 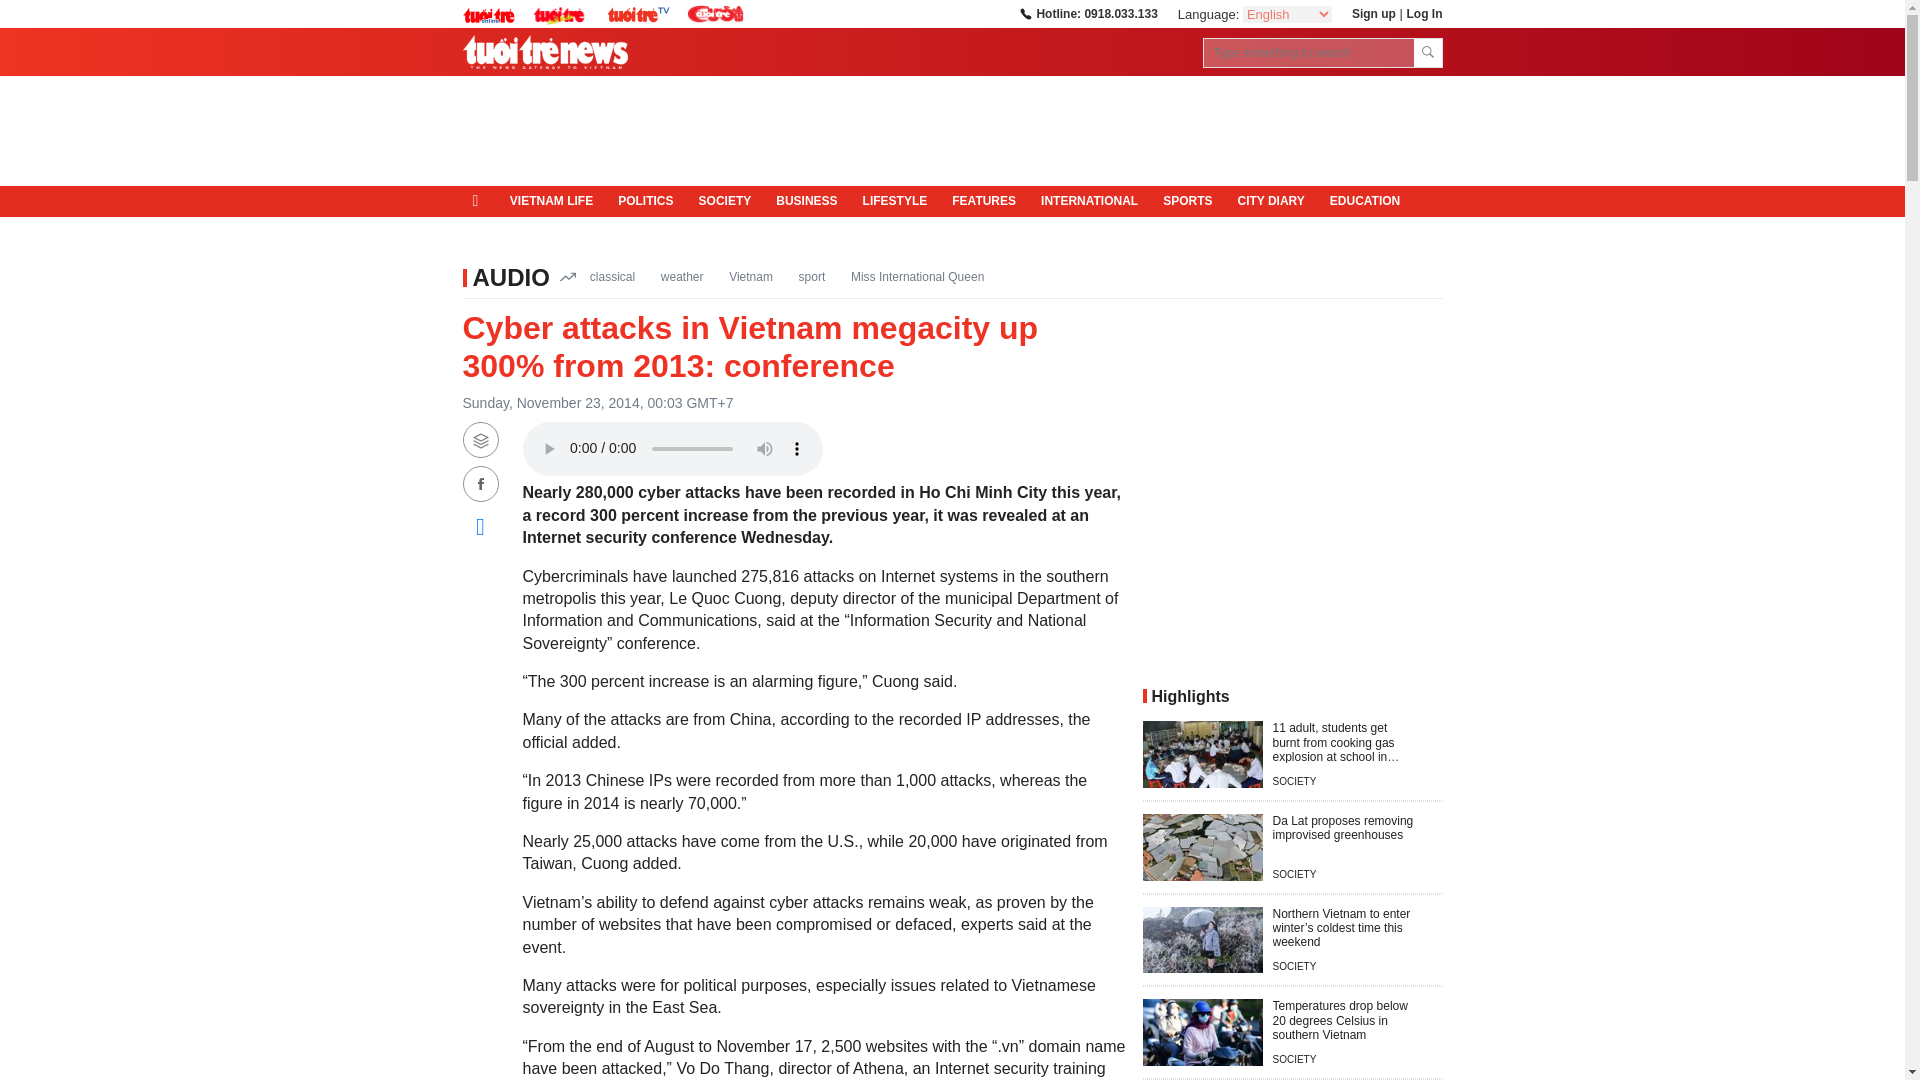 I want to click on Politics, so click(x=646, y=202).